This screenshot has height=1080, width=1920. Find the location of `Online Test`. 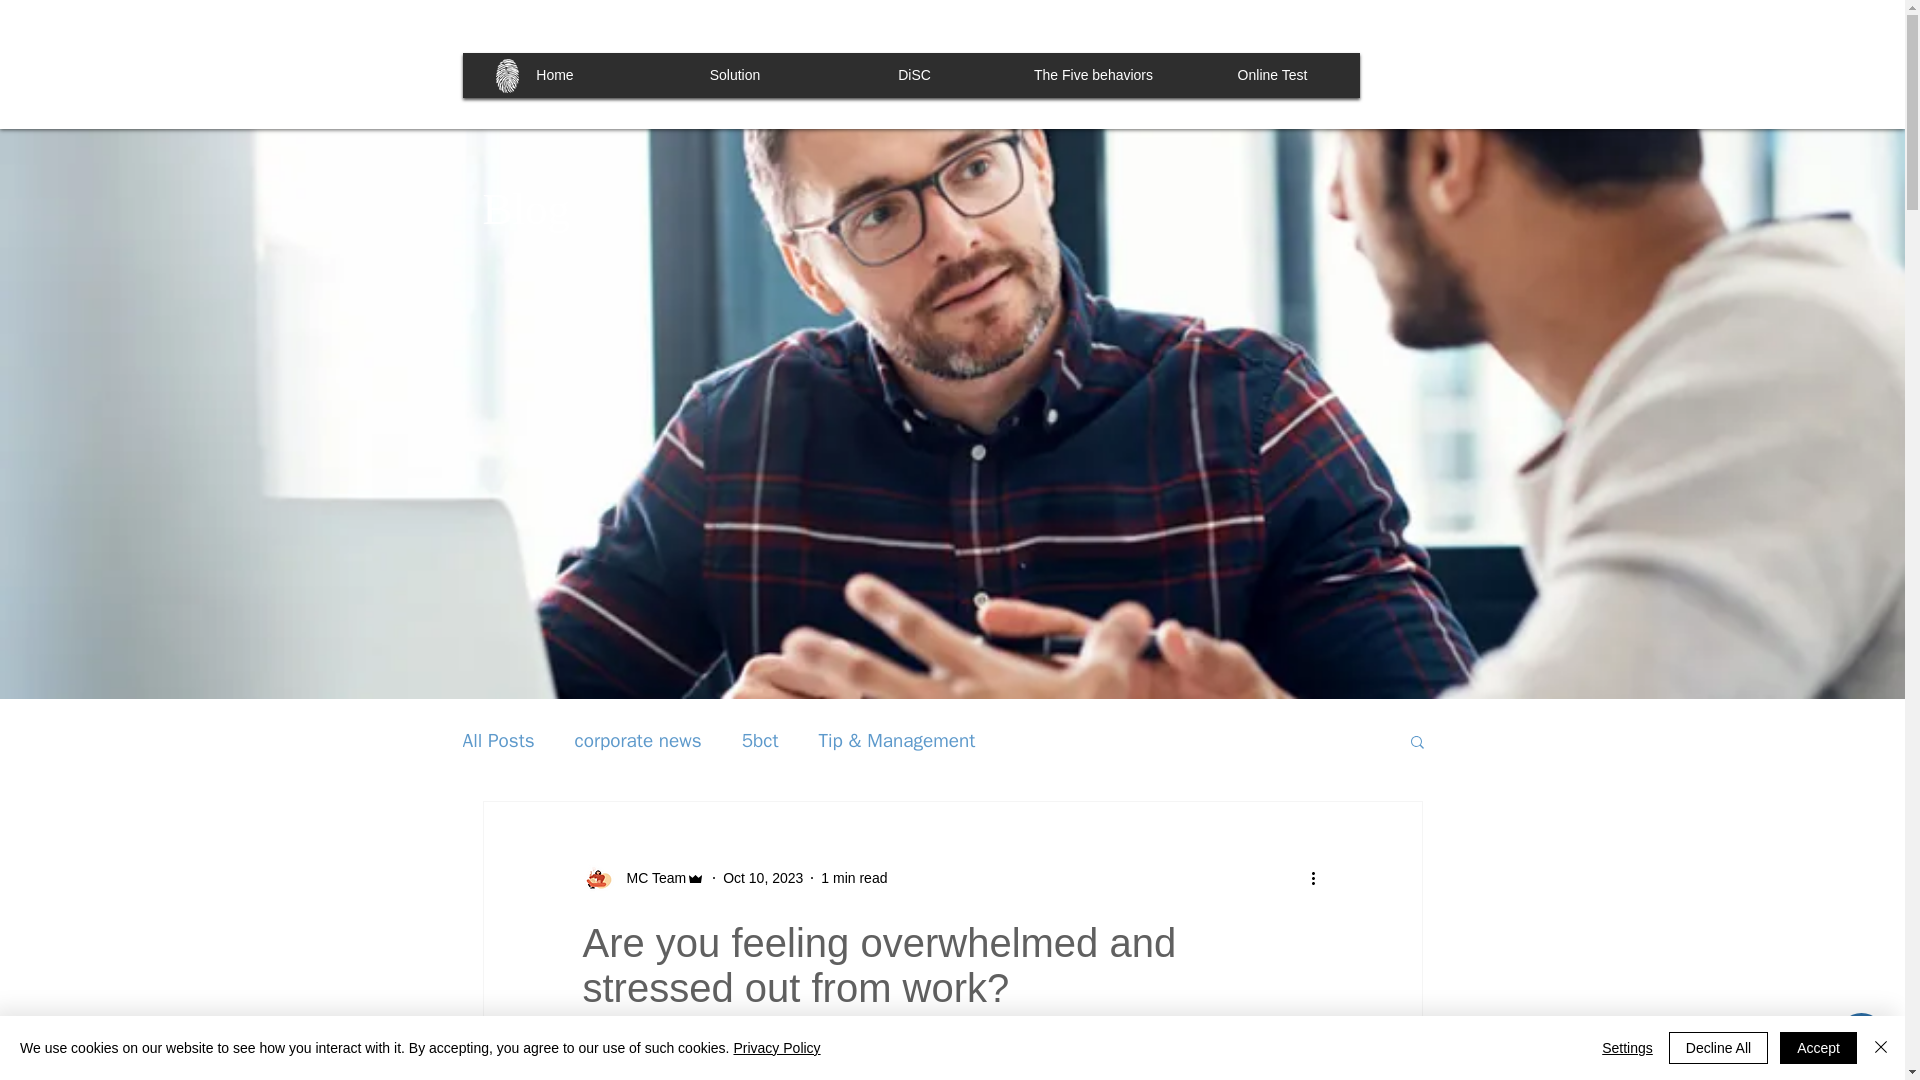

Online Test is located at coordinates (1272, 76).